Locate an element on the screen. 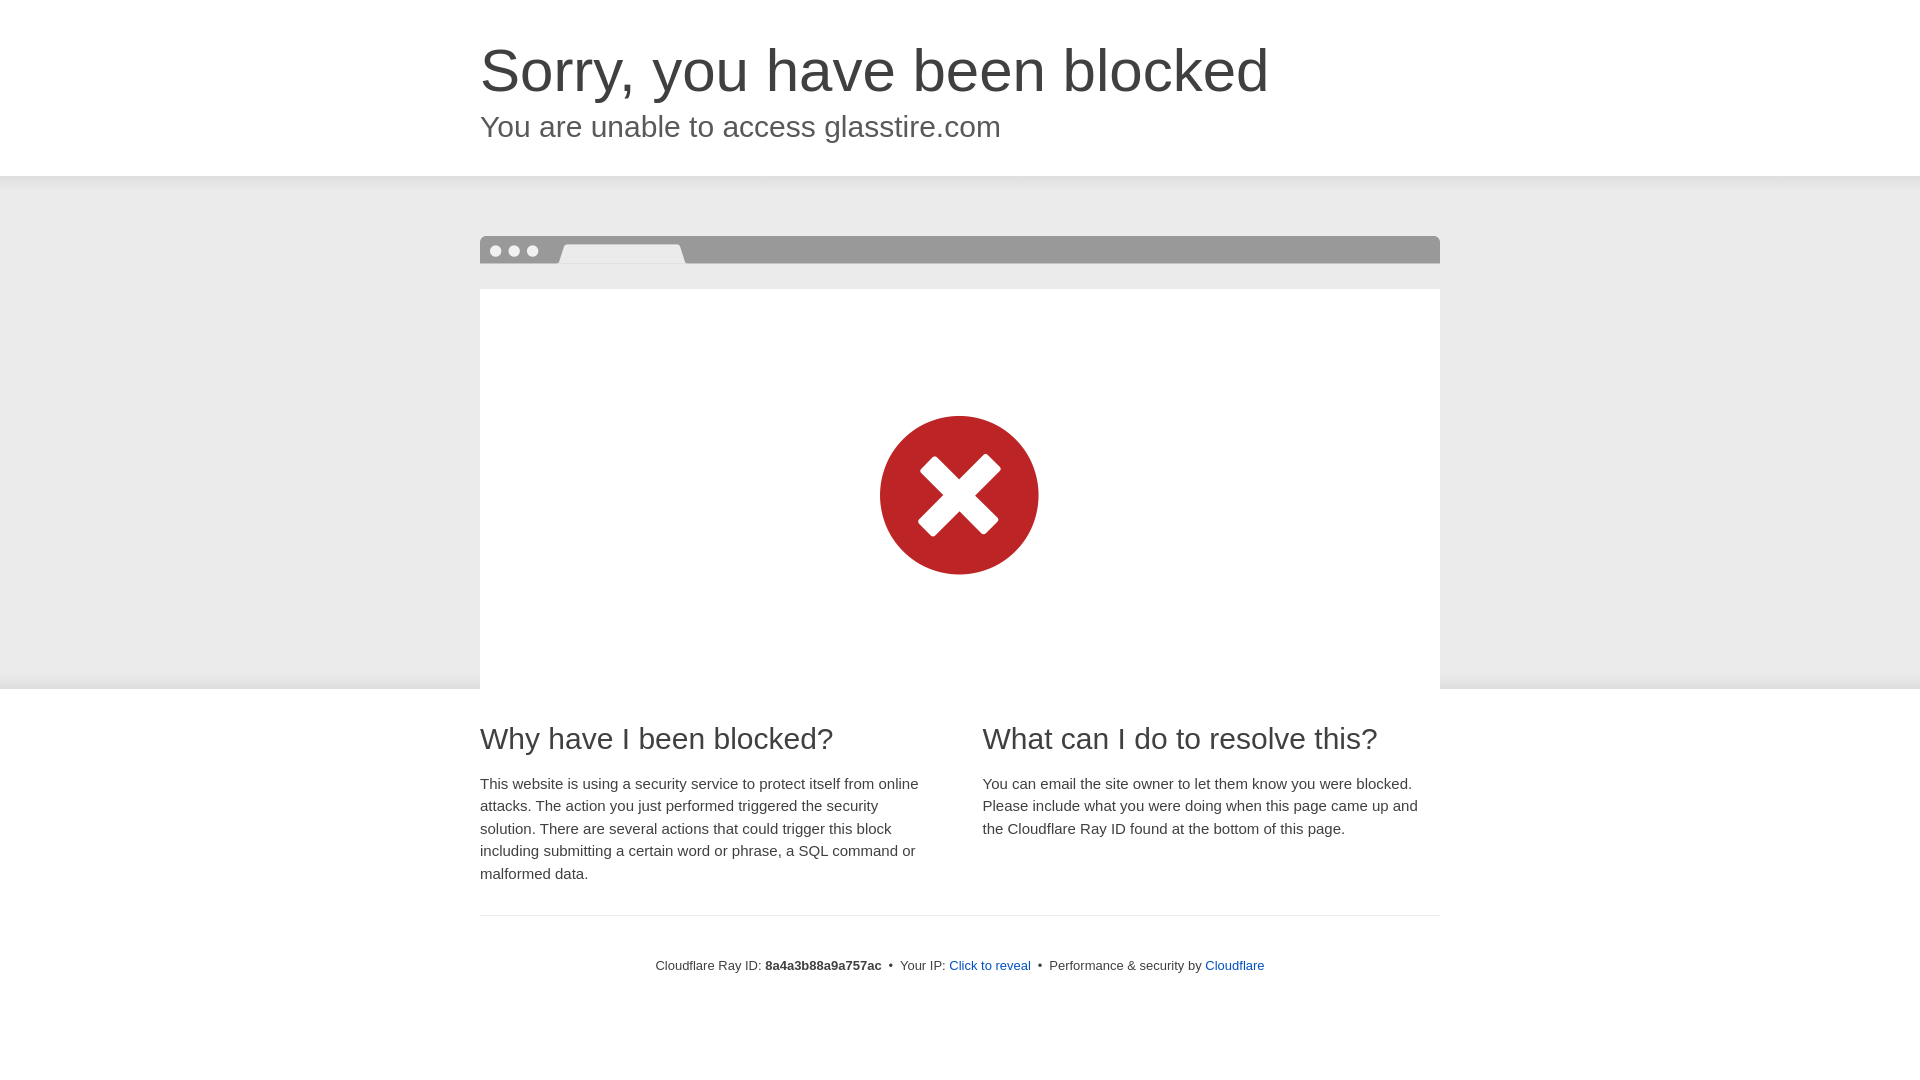  Cloudflare is located at coordinates (1234, 965).